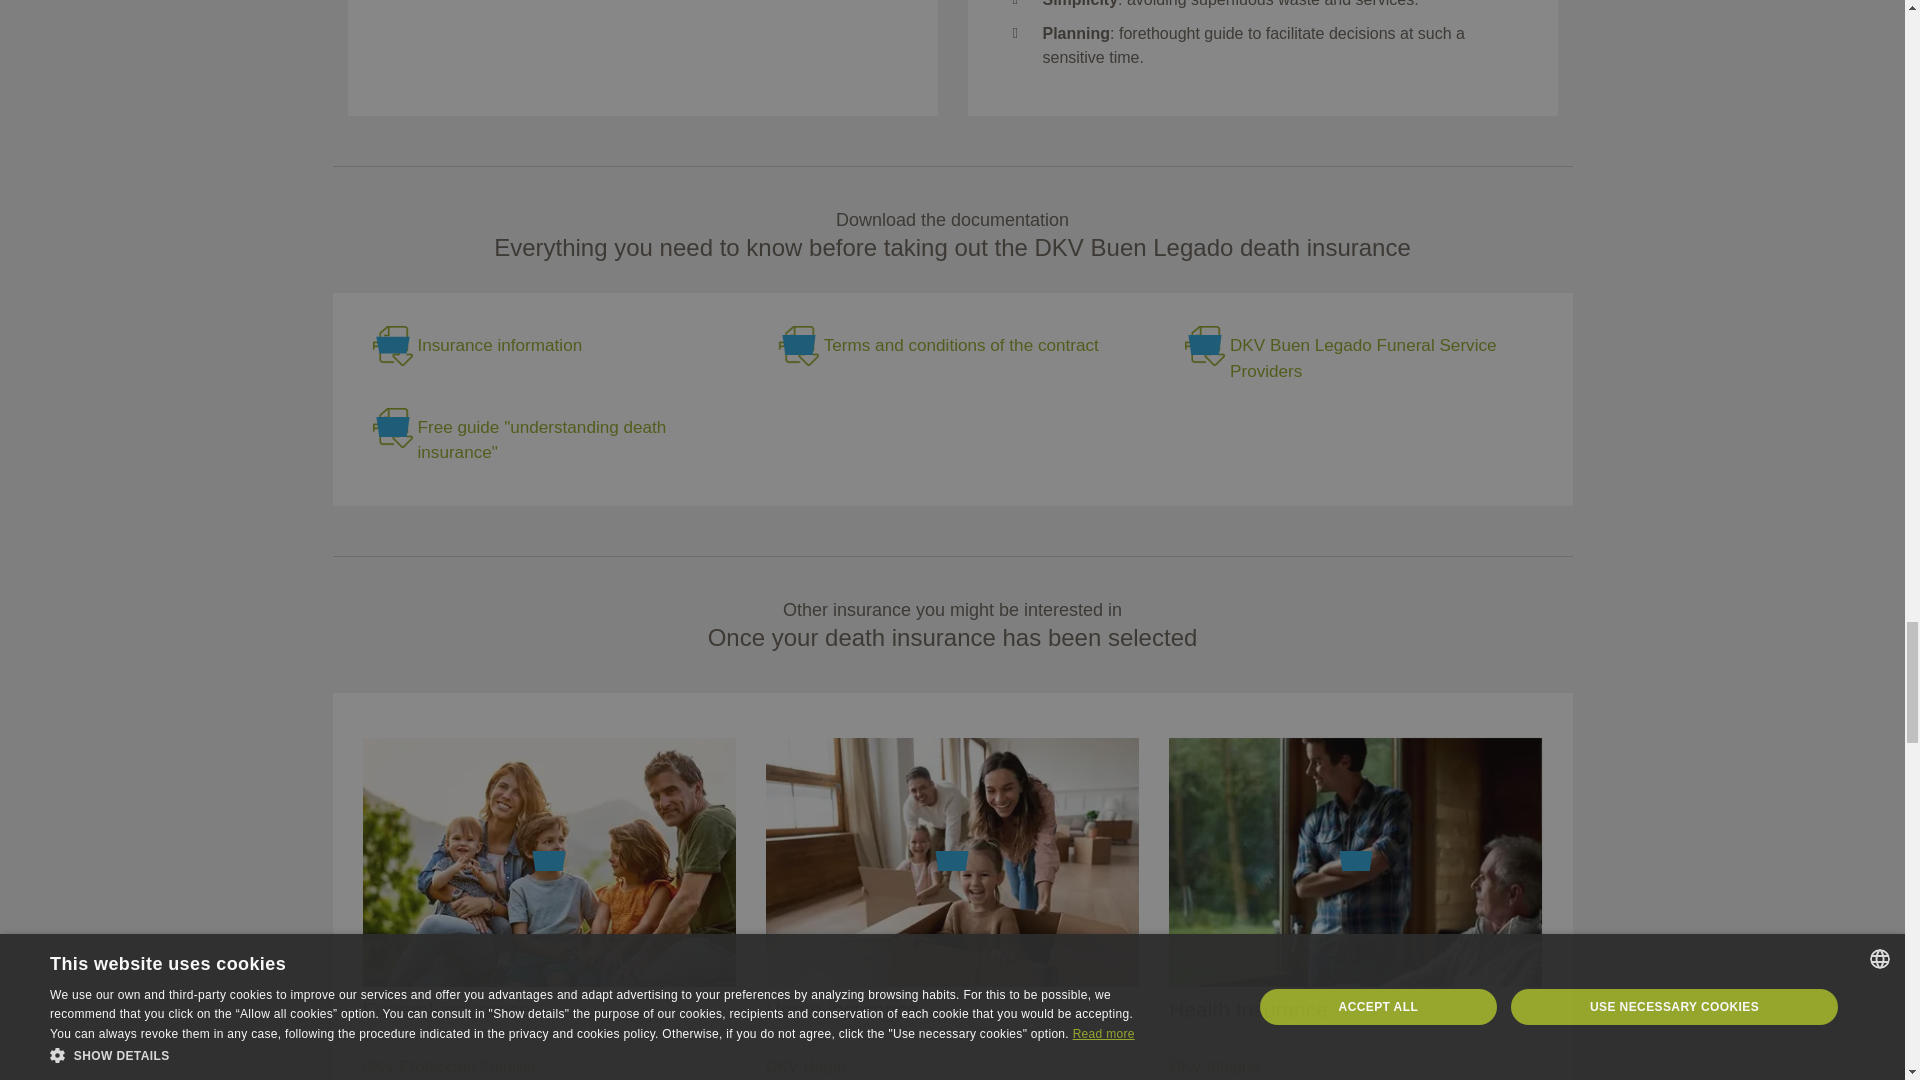 The width and height of the screenshot is (1920, 1080). Describe the element at coordinates (545, 440) in the screenshot. I see `Understanding-burials-2024` at that location.